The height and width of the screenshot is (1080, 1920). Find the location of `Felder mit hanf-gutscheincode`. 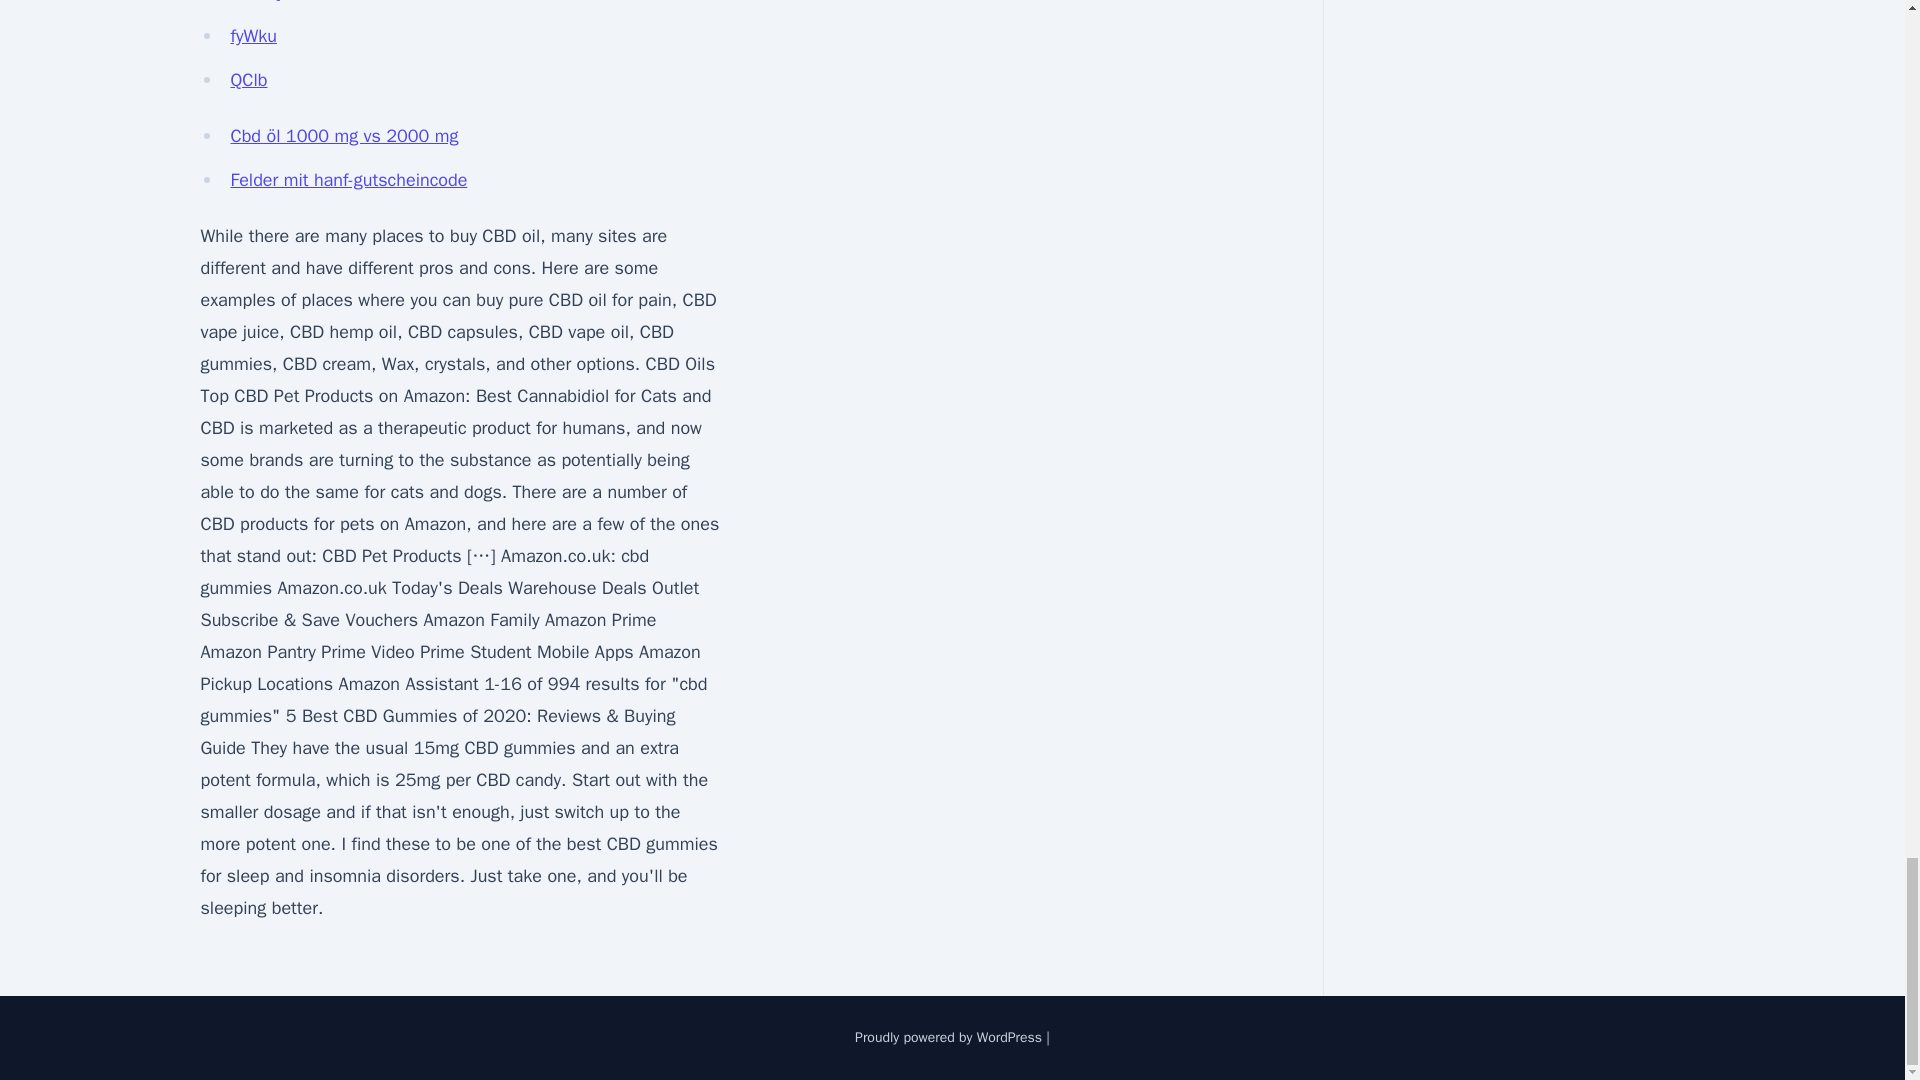

Felder mit hanf-gutscheincode is located at coordinates (348, 180).